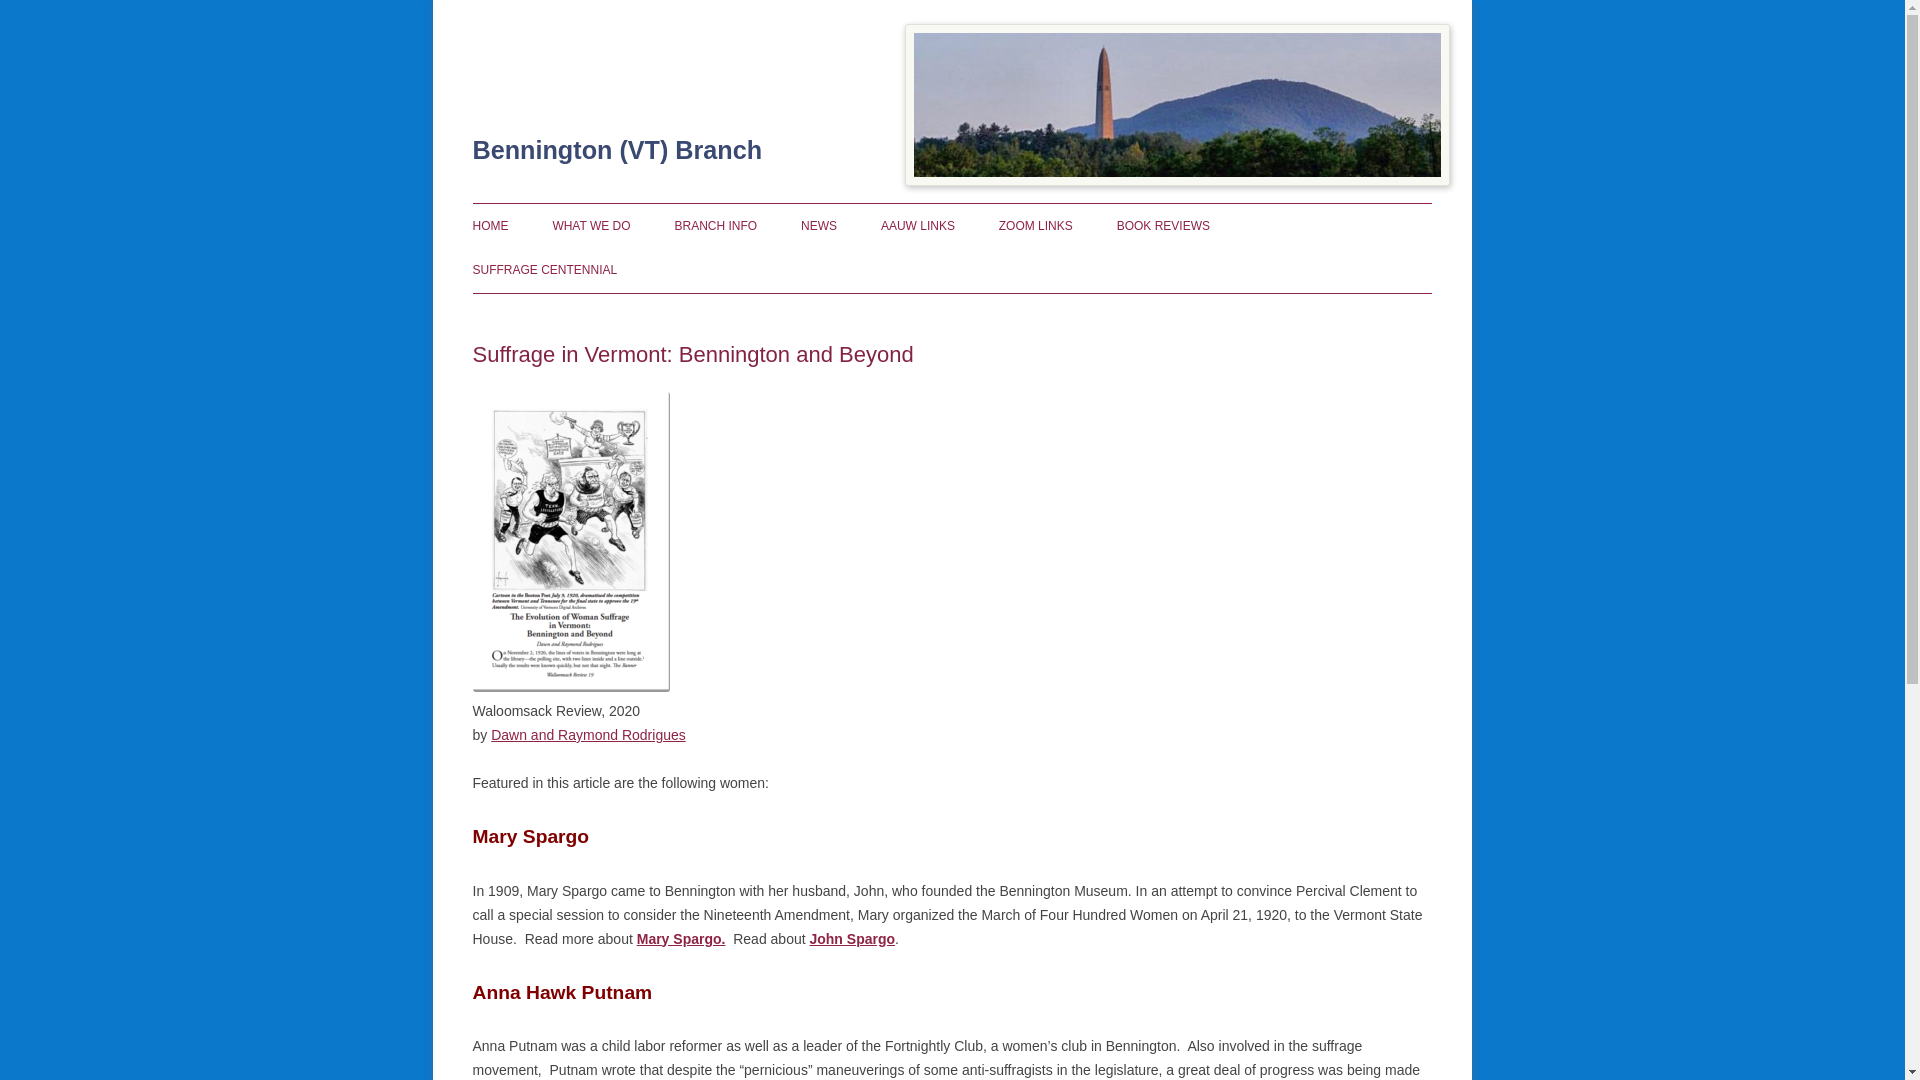 This screenshot has height=1080, width=1920. I want to click on ZOOM LINKS, so click(1036, 226).